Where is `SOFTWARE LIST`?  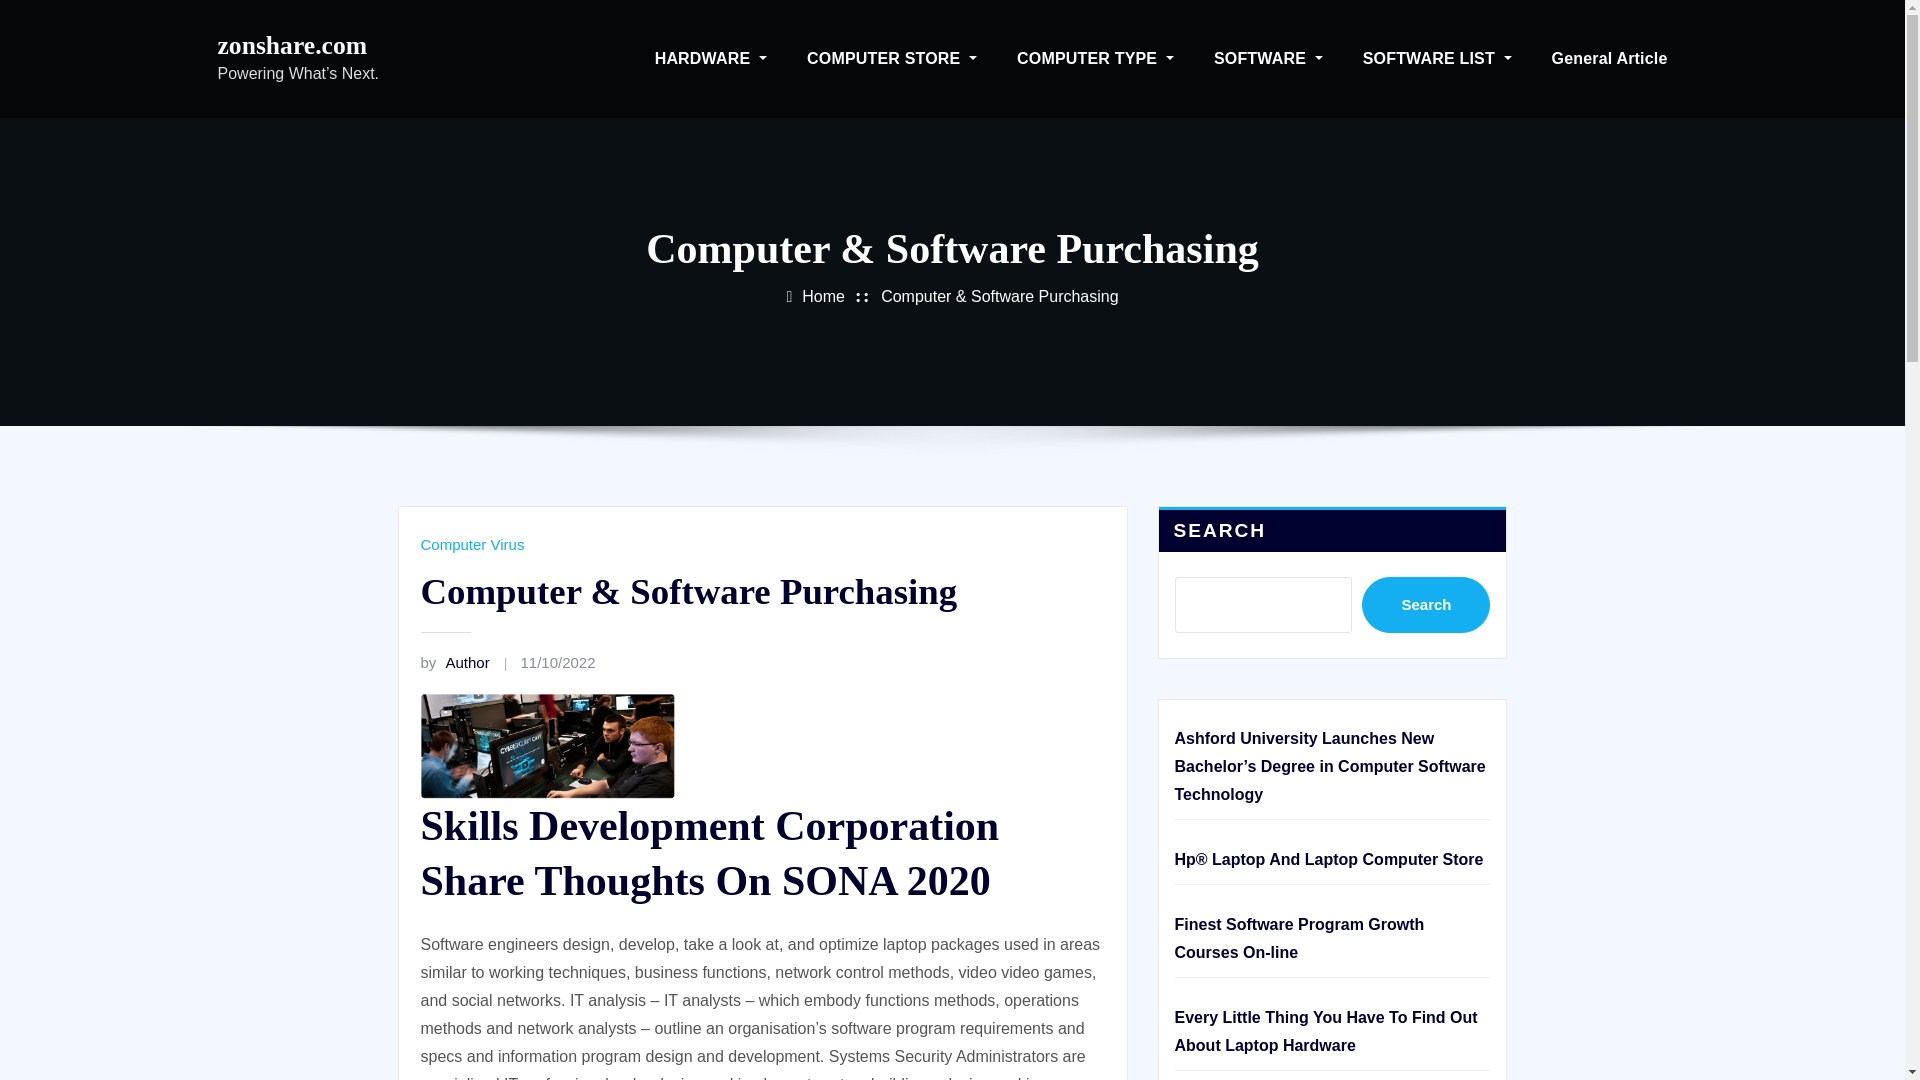 SOFTWARE LIST is located at coordinates (1437, 58).